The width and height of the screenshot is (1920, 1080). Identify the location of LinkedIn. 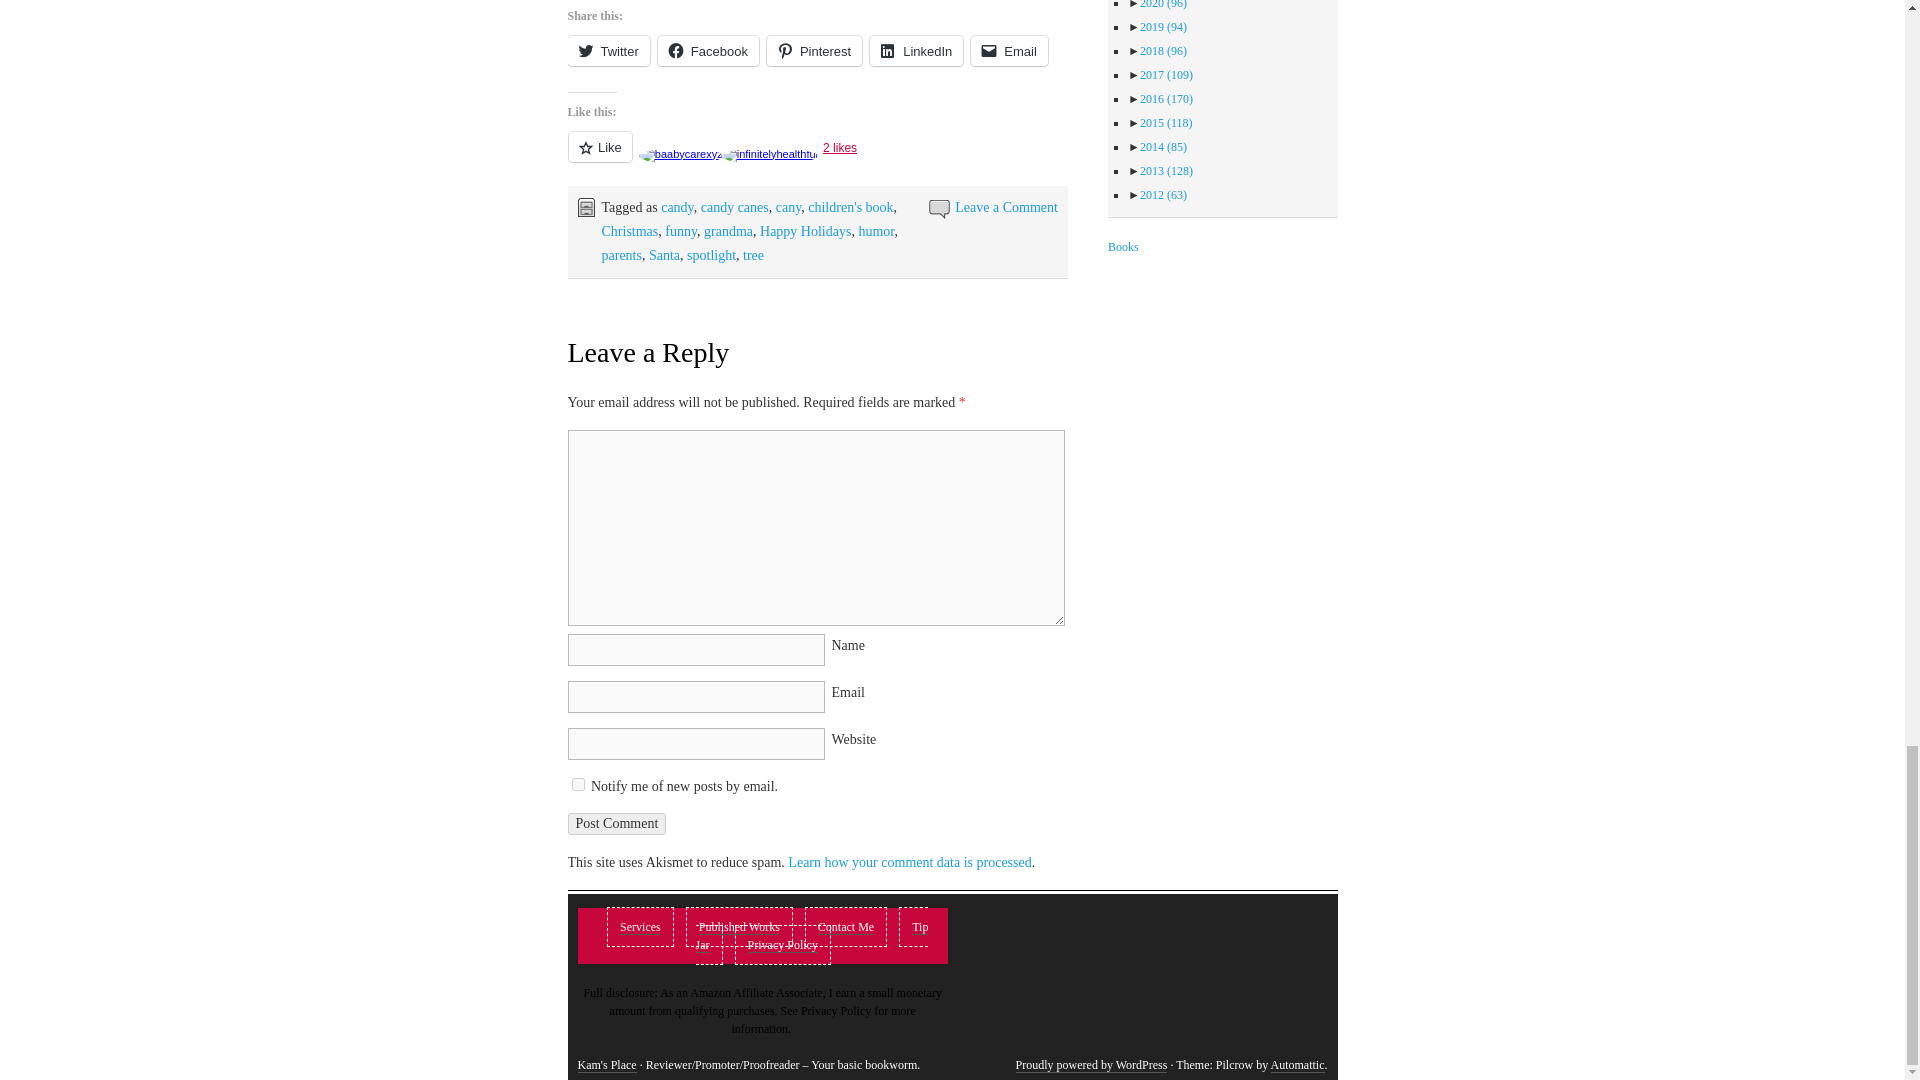
(916, 50).